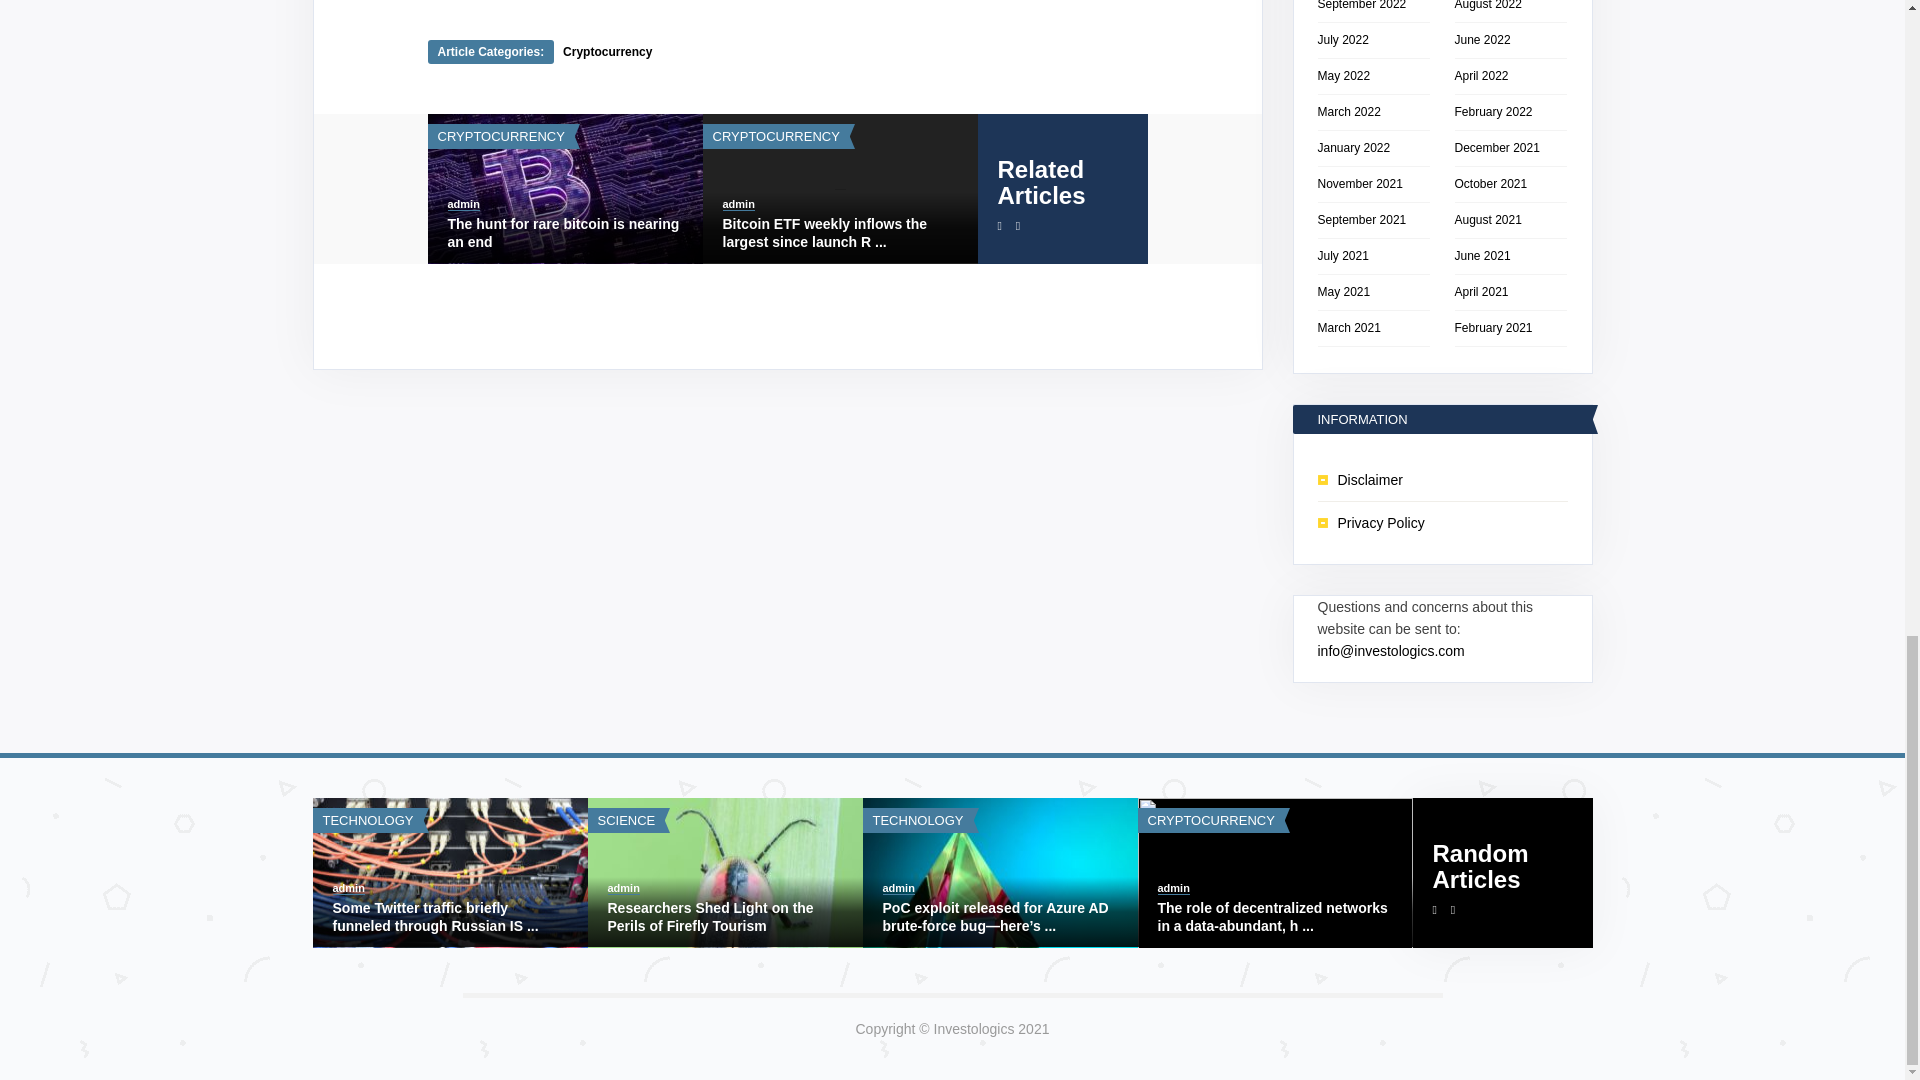 The height and width of the screenshot is (1080, 1920). What do you see at coordinates (838, 232) in the screenshot?
I see `Bitcoin ETF weekly inflows the largest since launch R ...` at bounding box center [838, 232].